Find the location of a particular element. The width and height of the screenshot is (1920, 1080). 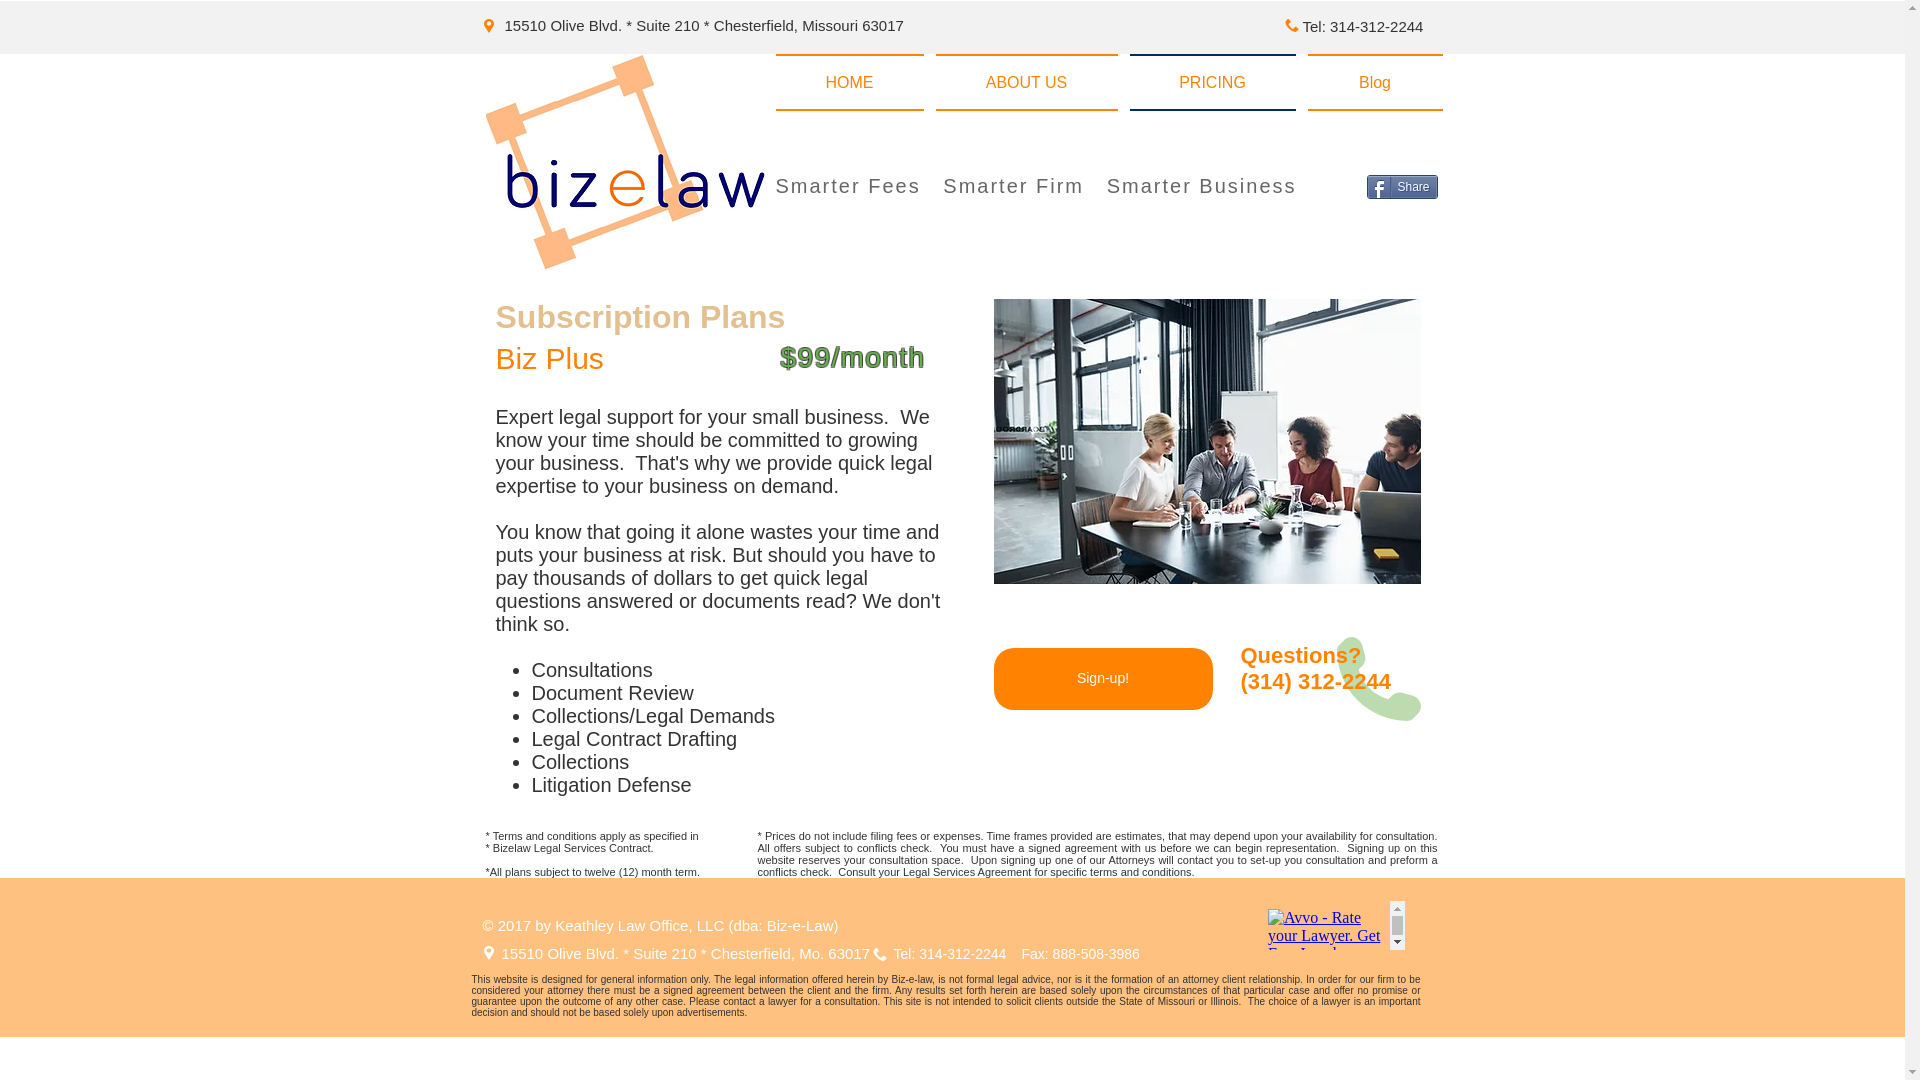

Sign-up! is located at coordinates (1104, 678).